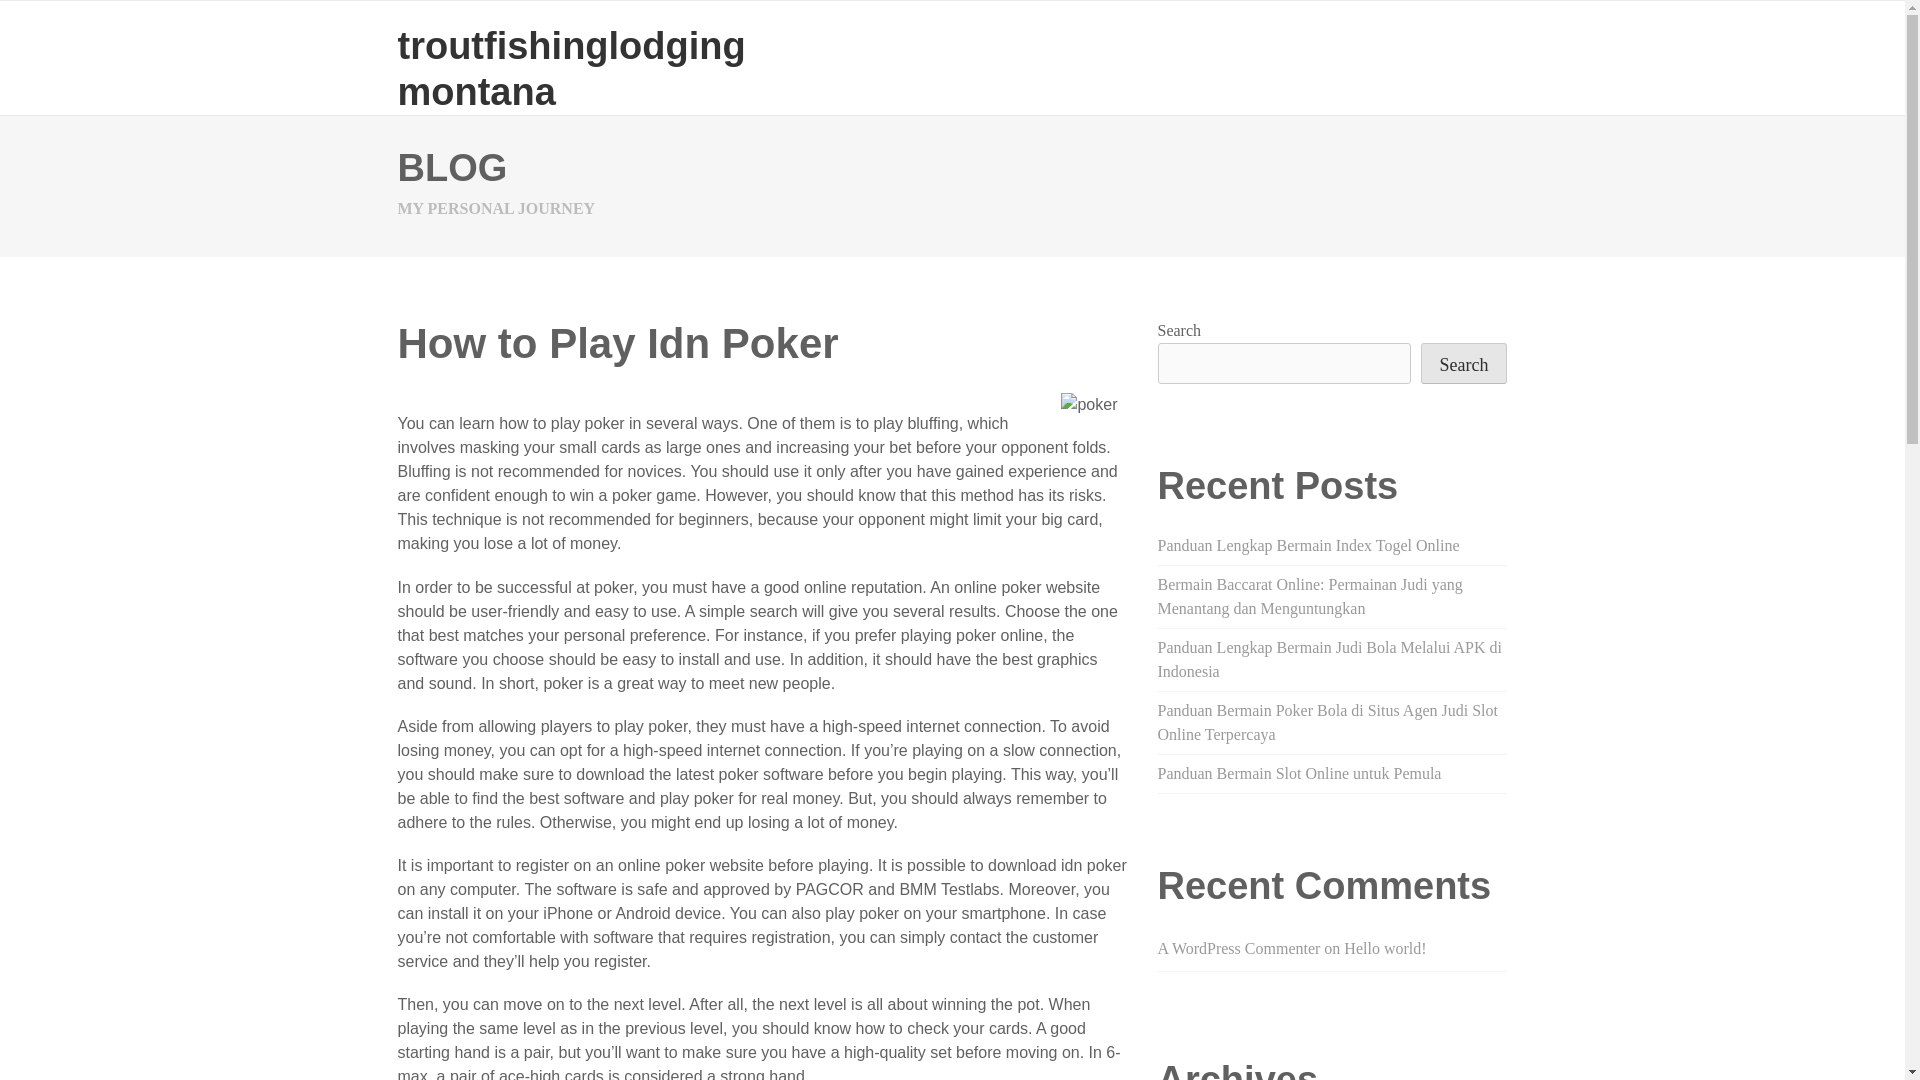 The image size is (1920, 1080). Describe the element at coordinates (1238, 948) in the screenshot. I see `A WordPress Commenter` at that location.